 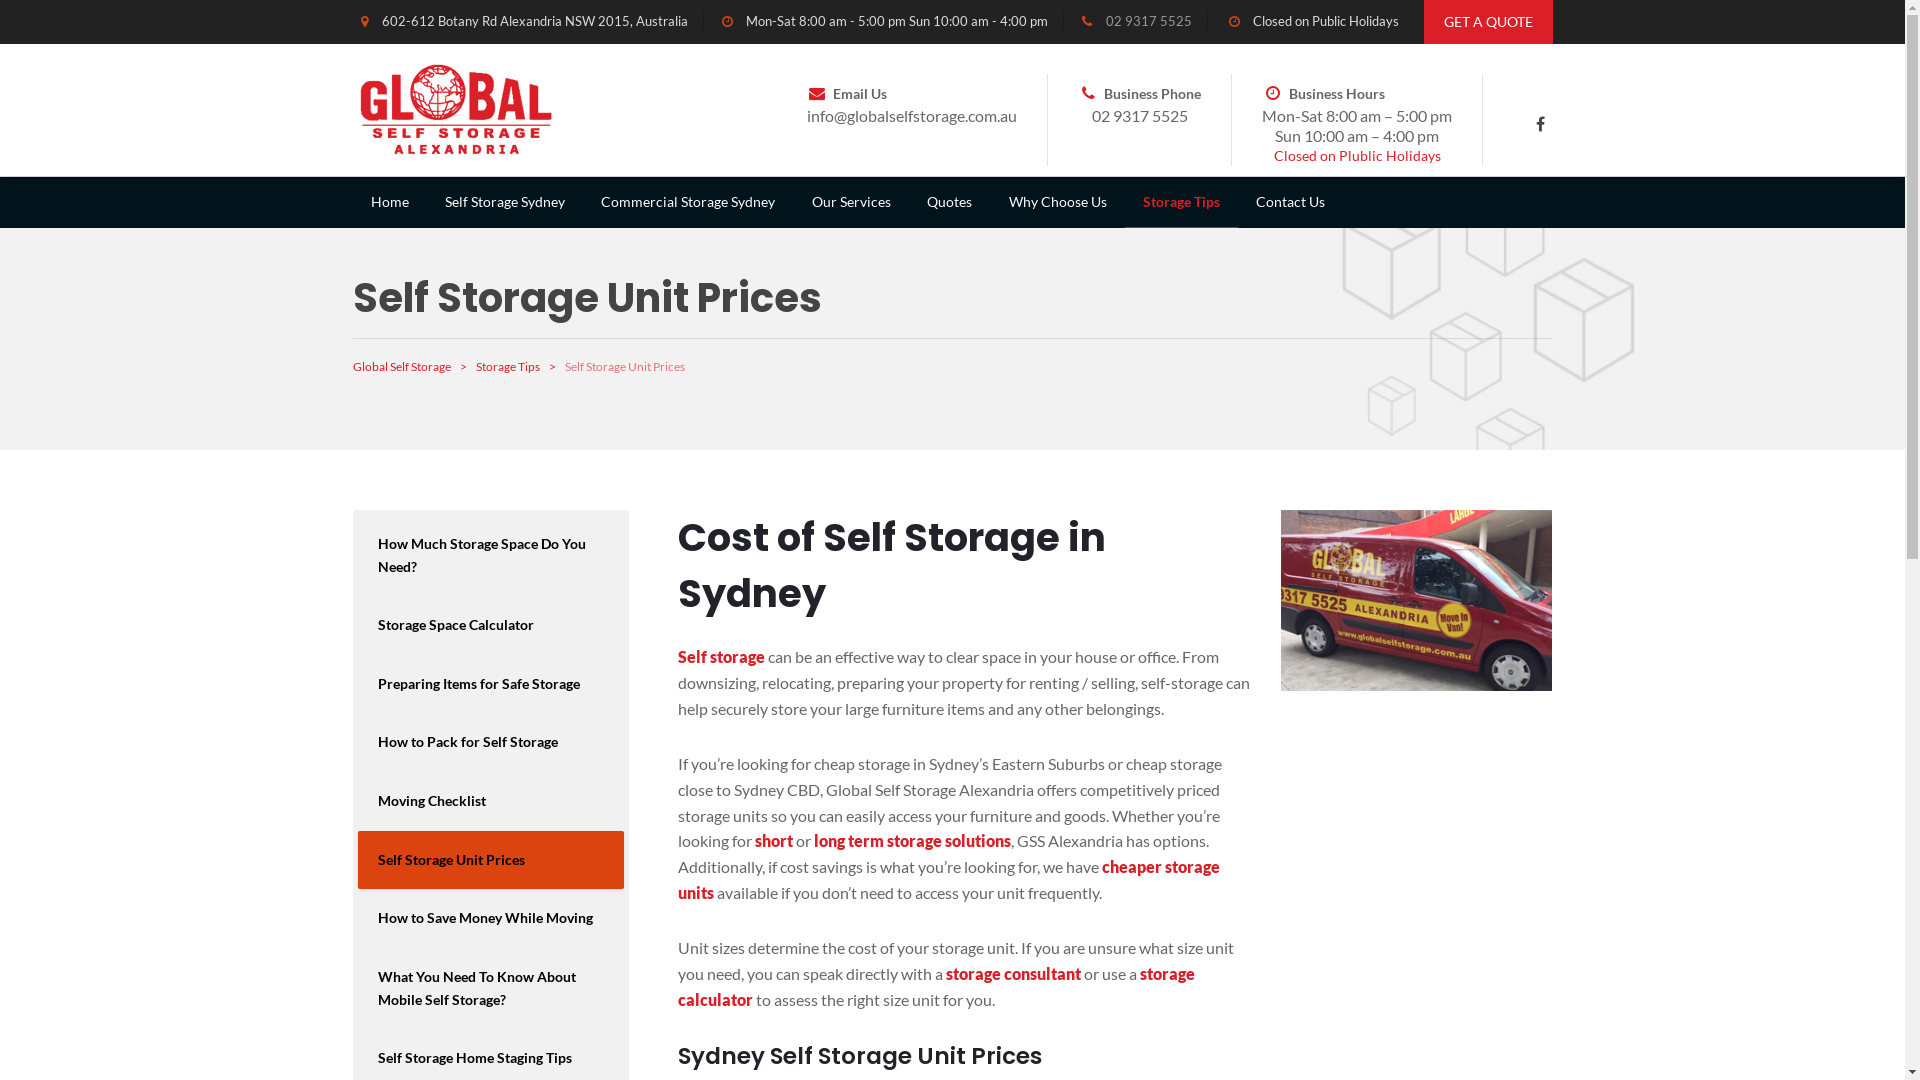 What do you see at coordinates (491, 802) in the screenshot?
I see `Moving Checklist` at bounding box center [491, 802].